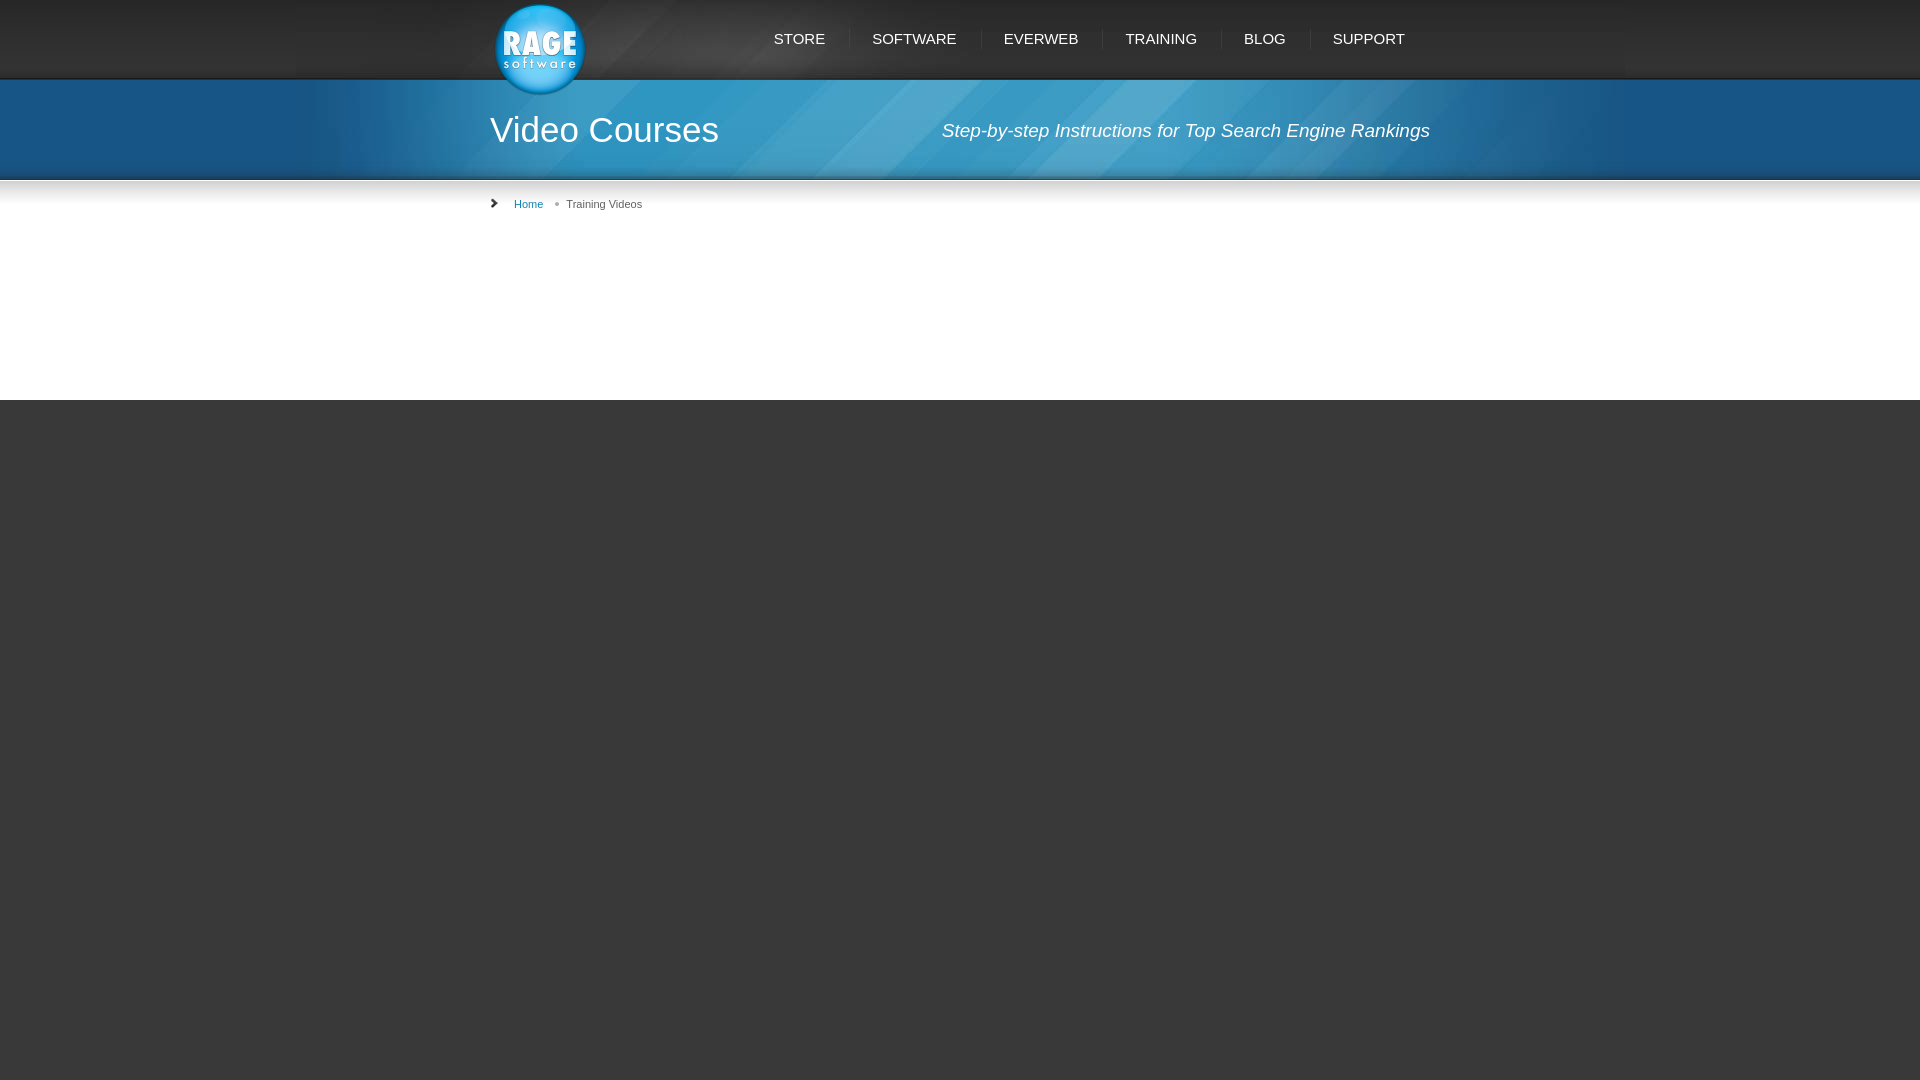 This screenshot has width=1920, height=1080. I want to click on SOFTWARE, so click(916, 38).